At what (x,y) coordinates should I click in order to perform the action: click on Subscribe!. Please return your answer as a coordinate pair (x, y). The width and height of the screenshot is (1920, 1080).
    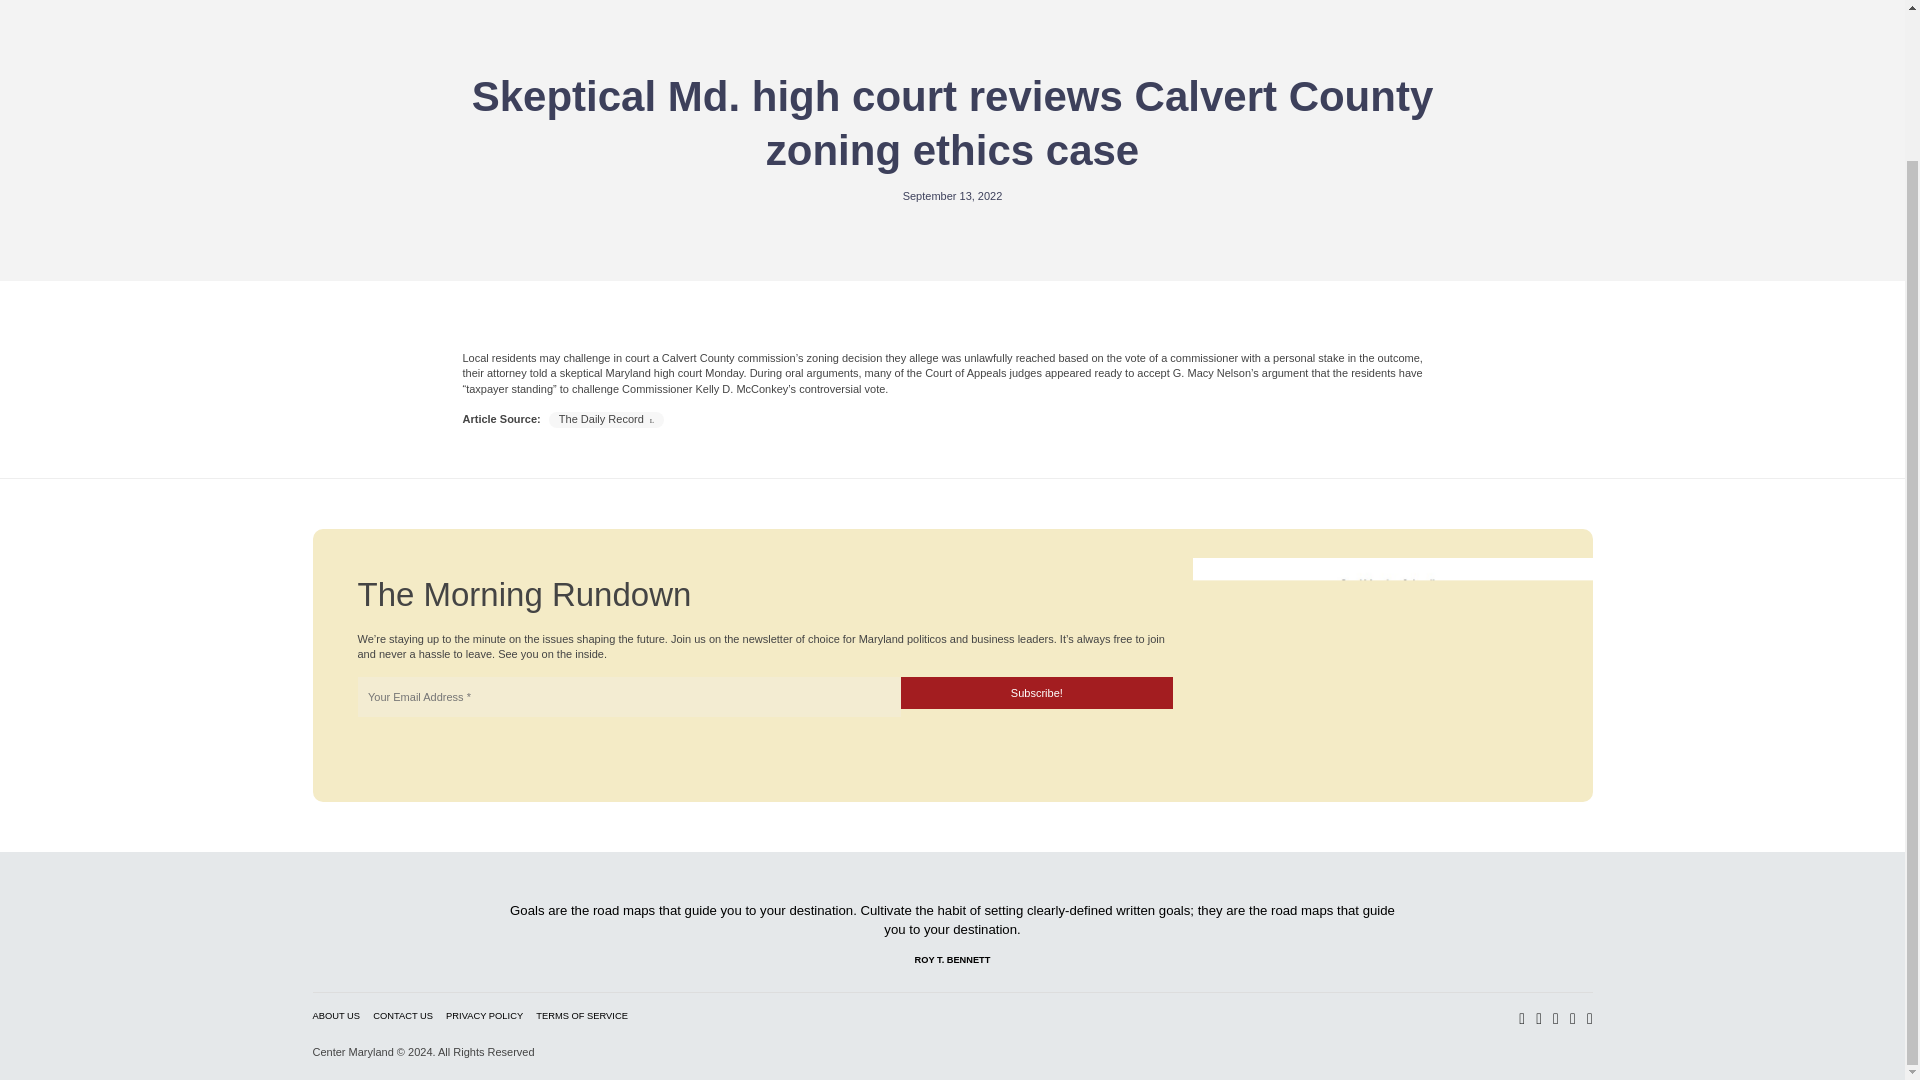
    Looking at the image, I should click on (1036, 692).